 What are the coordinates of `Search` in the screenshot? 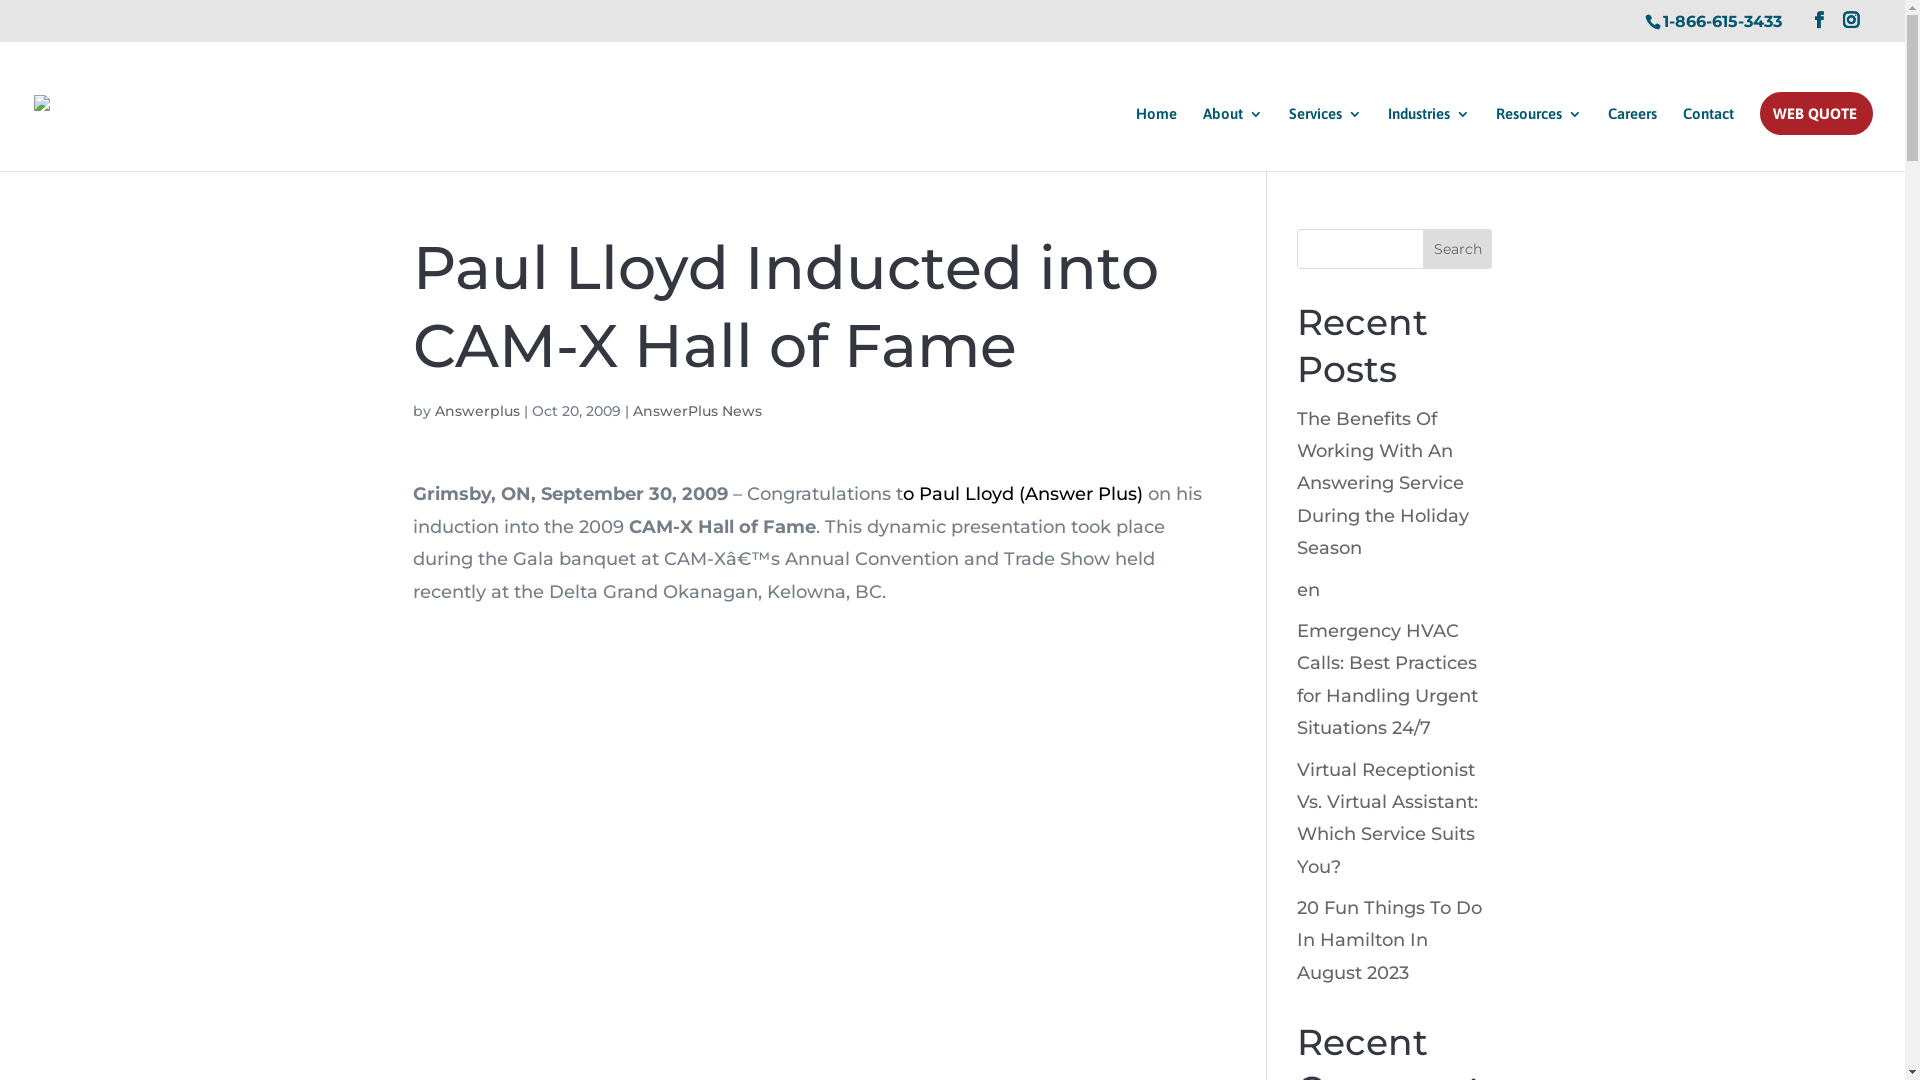 It's located at (1458, 249).